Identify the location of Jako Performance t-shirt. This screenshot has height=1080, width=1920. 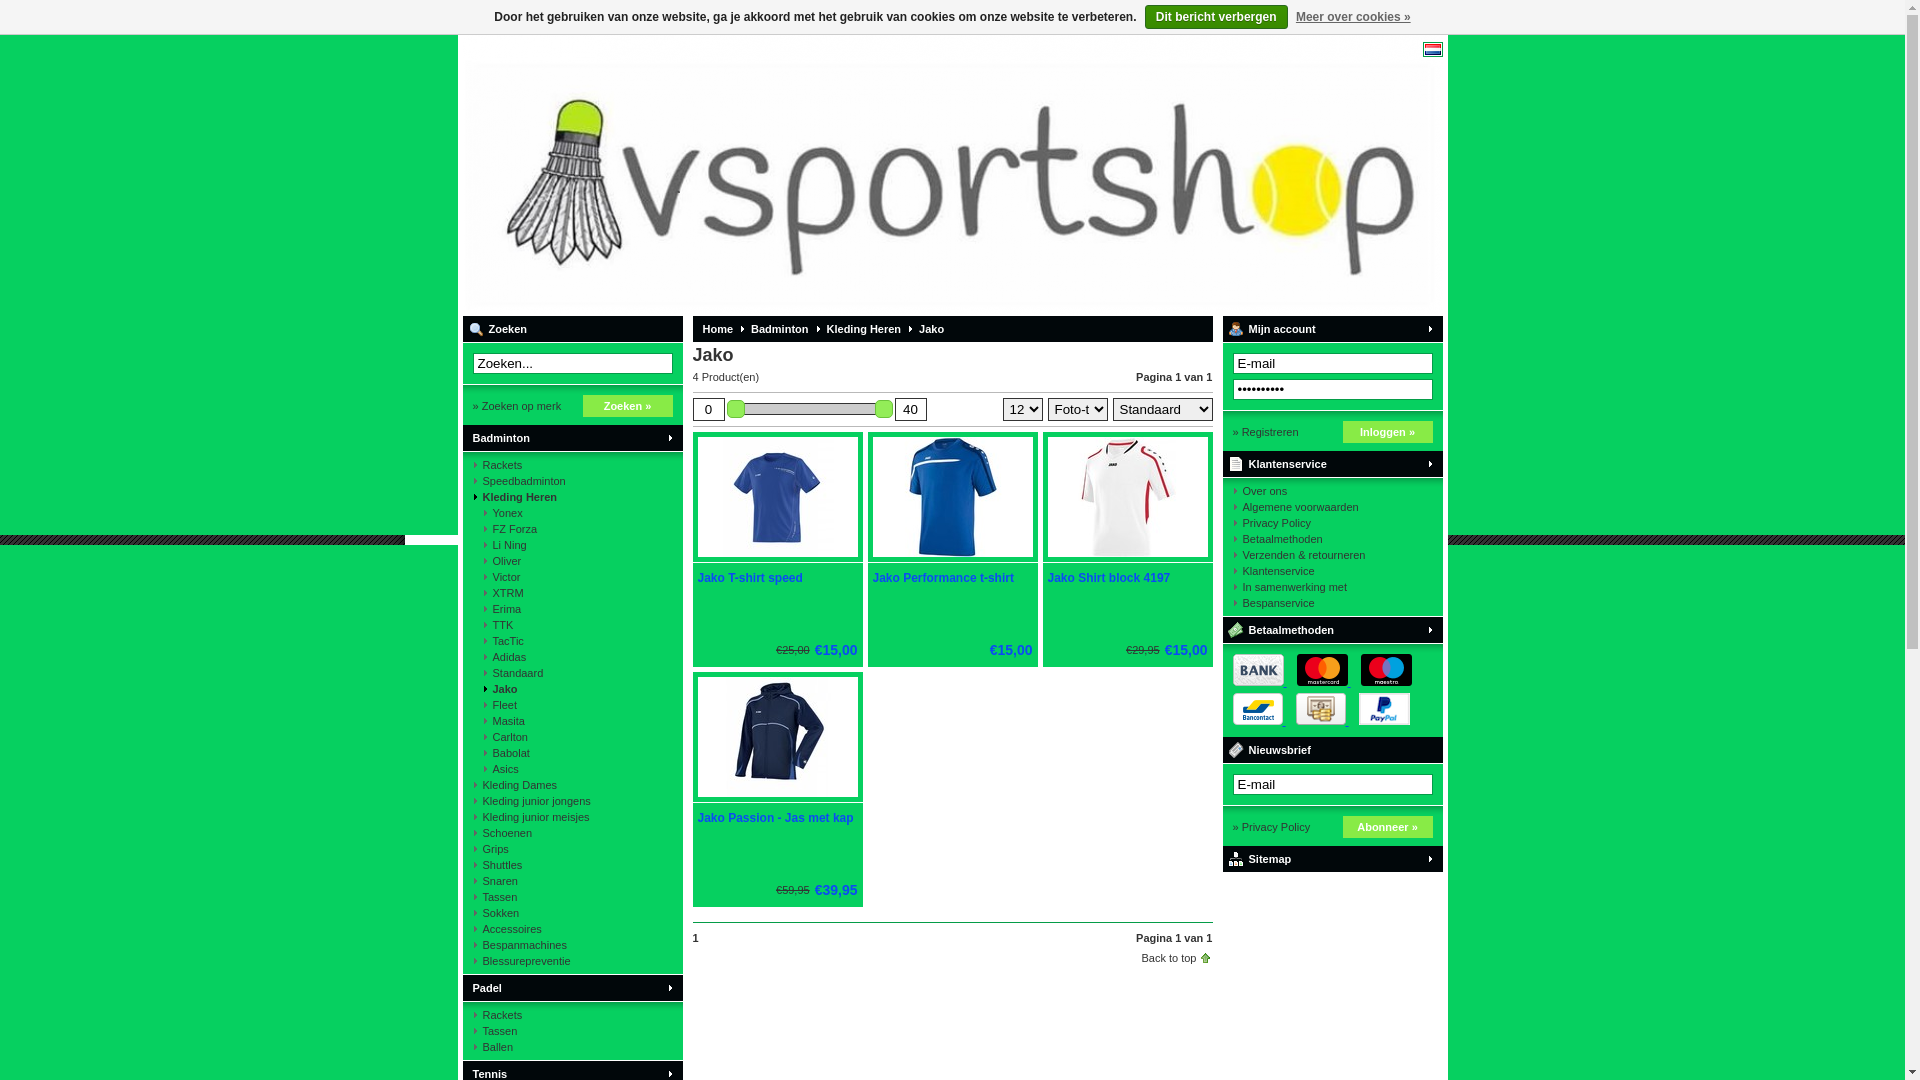
(942, 578).